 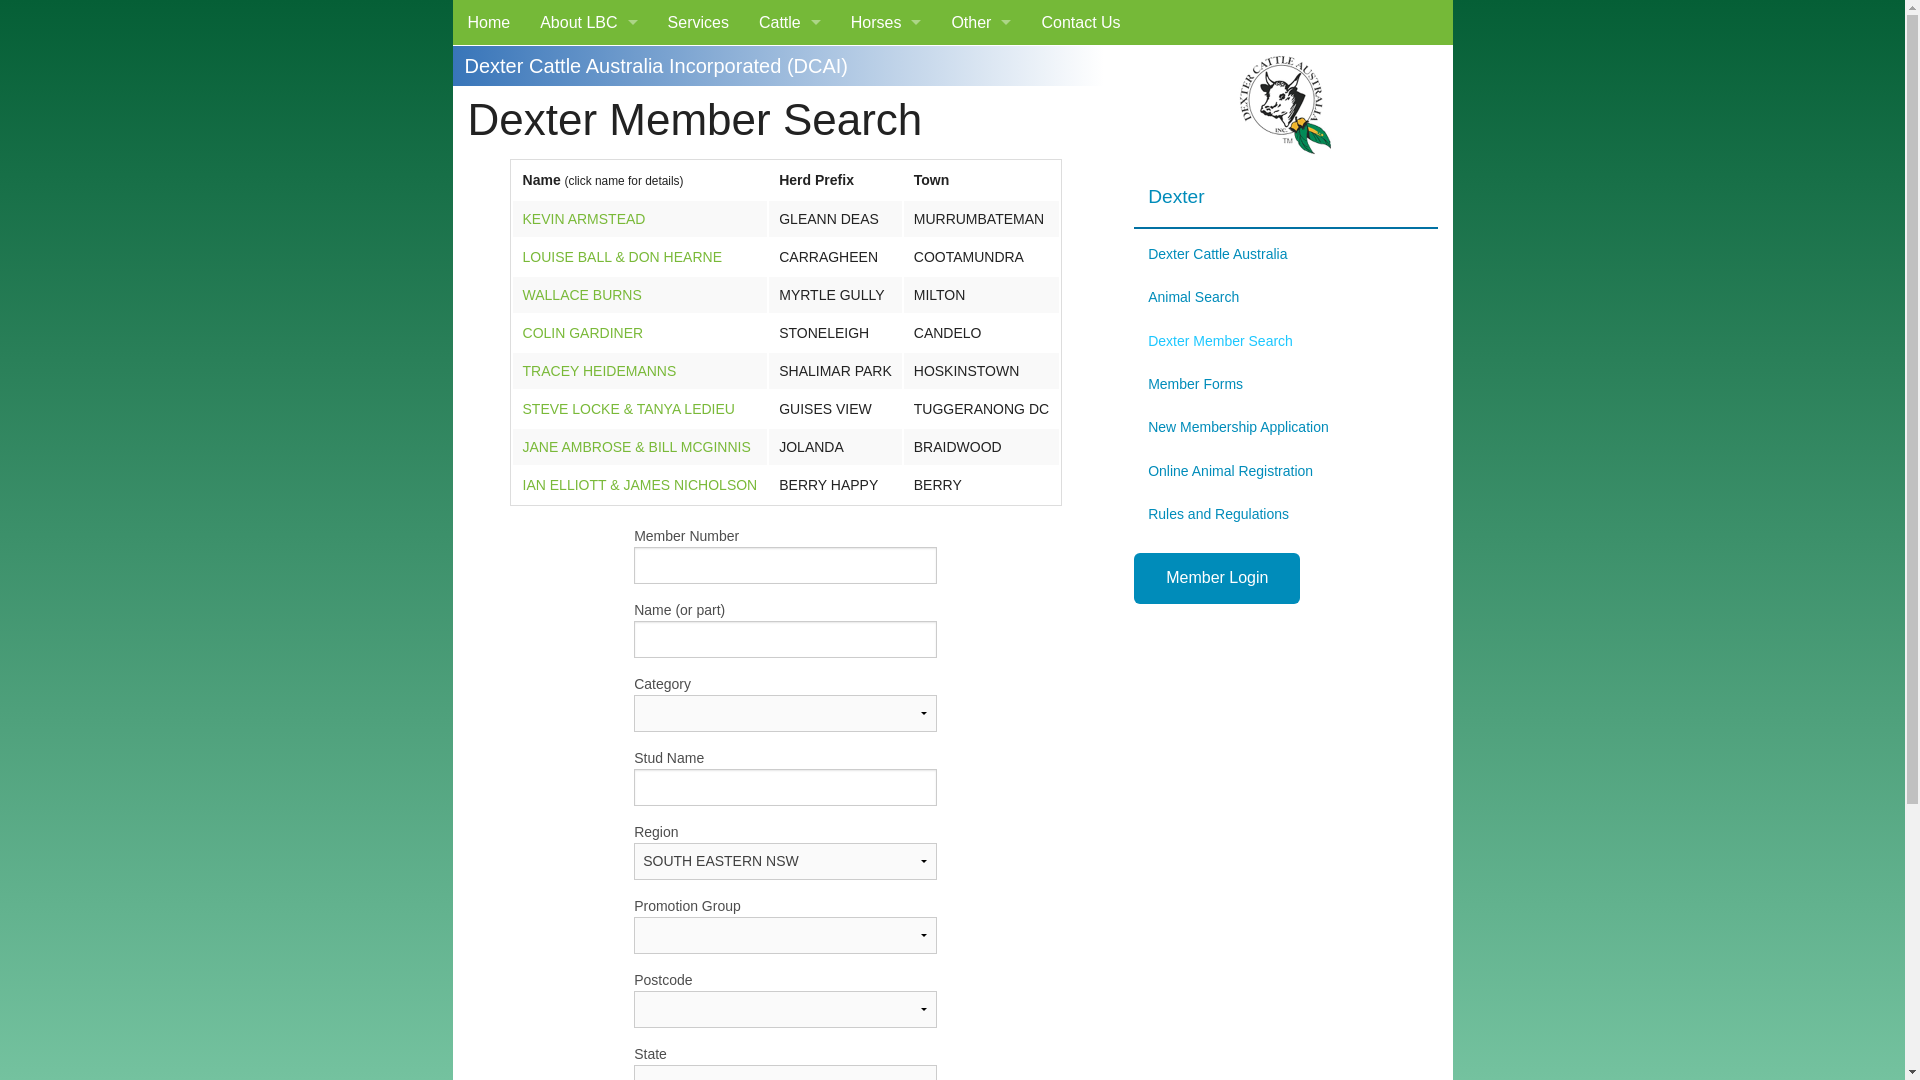 What do you see at coordinates (790, 248) in the screenshot?
I see `English Longhorns` at bounding box center [790, 248].